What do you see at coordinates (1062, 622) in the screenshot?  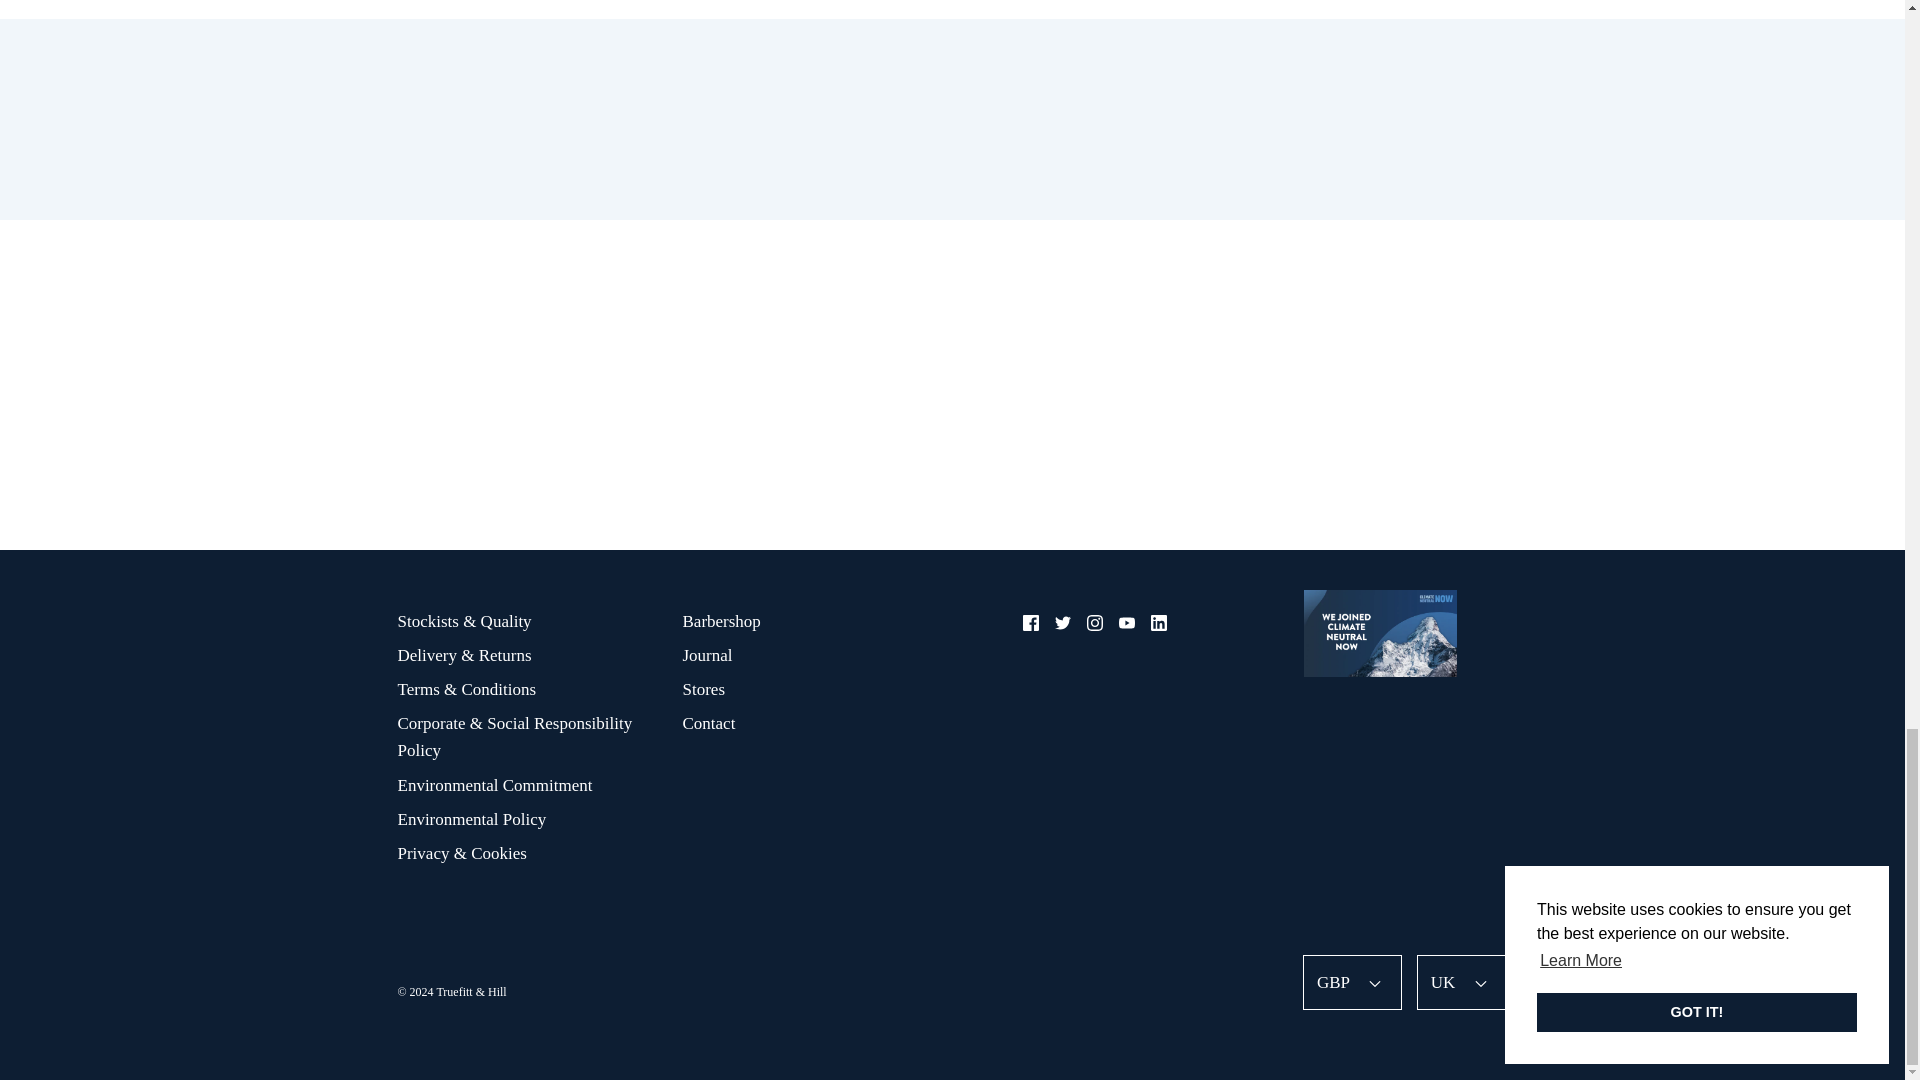 I see `Twitter icon` at bounding box center [1062, 622].